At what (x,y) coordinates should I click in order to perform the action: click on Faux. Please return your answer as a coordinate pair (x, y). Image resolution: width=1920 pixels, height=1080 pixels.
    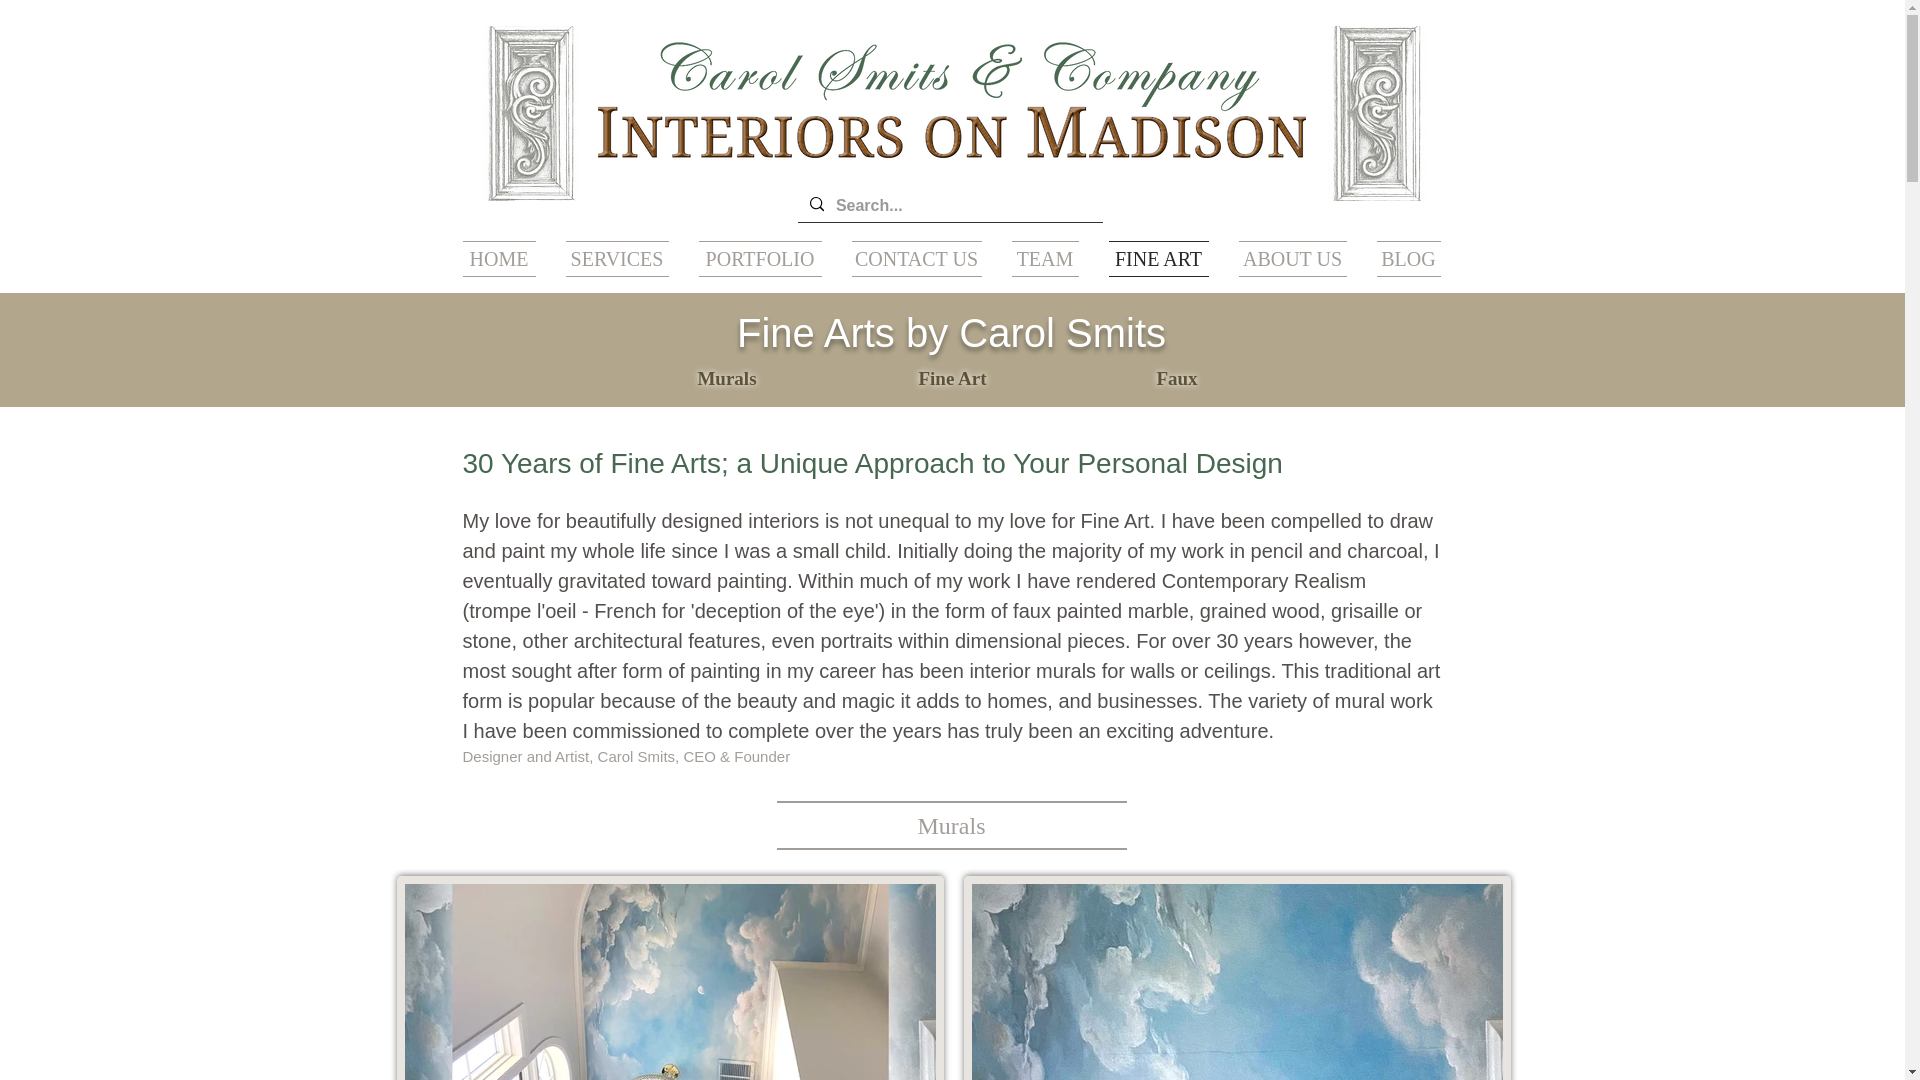
    Looking at the image, I should click on (1176, 378).